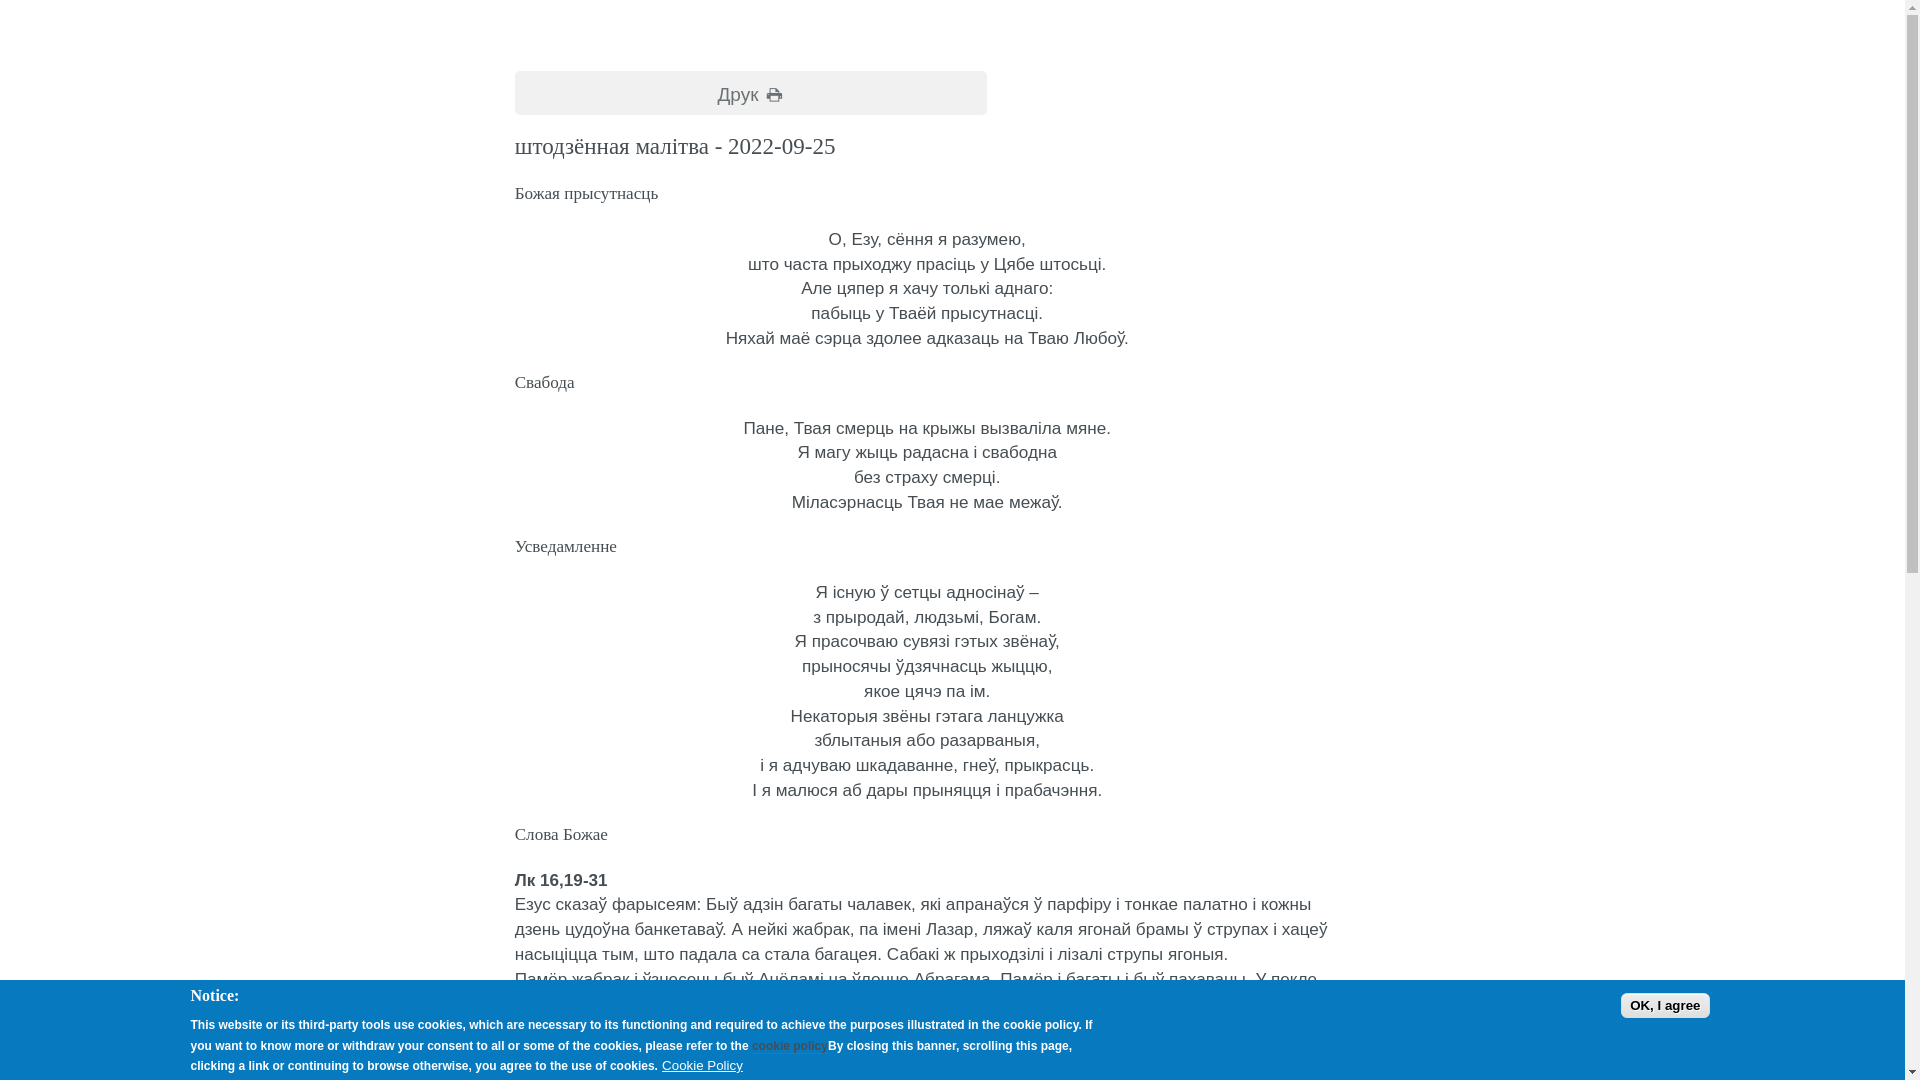 Image resolution: width=1920 pixels, height=1080 pixels. Describe the element at coordinates (34, 1) in the screenshot. I see `Jump to navigation` at that location.